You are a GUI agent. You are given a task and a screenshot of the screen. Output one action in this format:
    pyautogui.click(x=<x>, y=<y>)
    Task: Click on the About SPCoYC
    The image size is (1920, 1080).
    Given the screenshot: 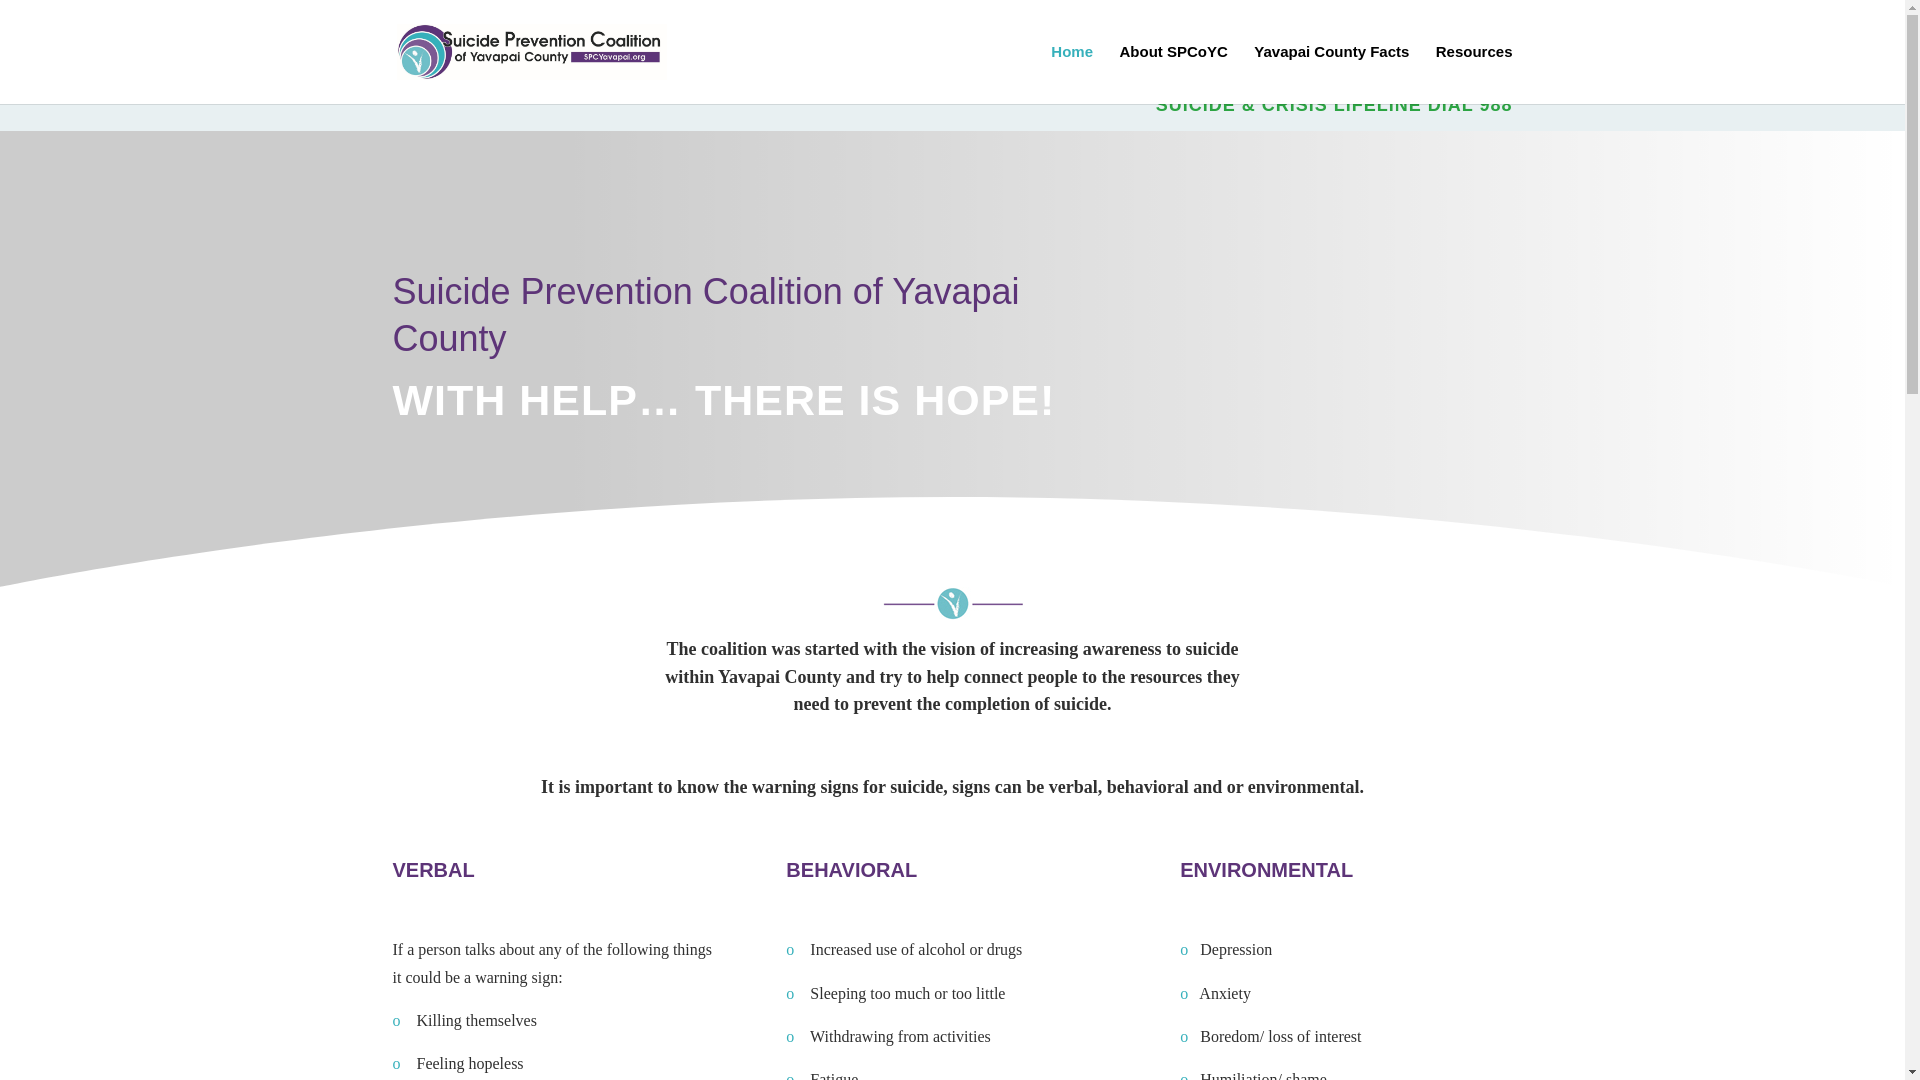 What is the action you would take?
    pyautogui.click(x=1172, y=74)
    